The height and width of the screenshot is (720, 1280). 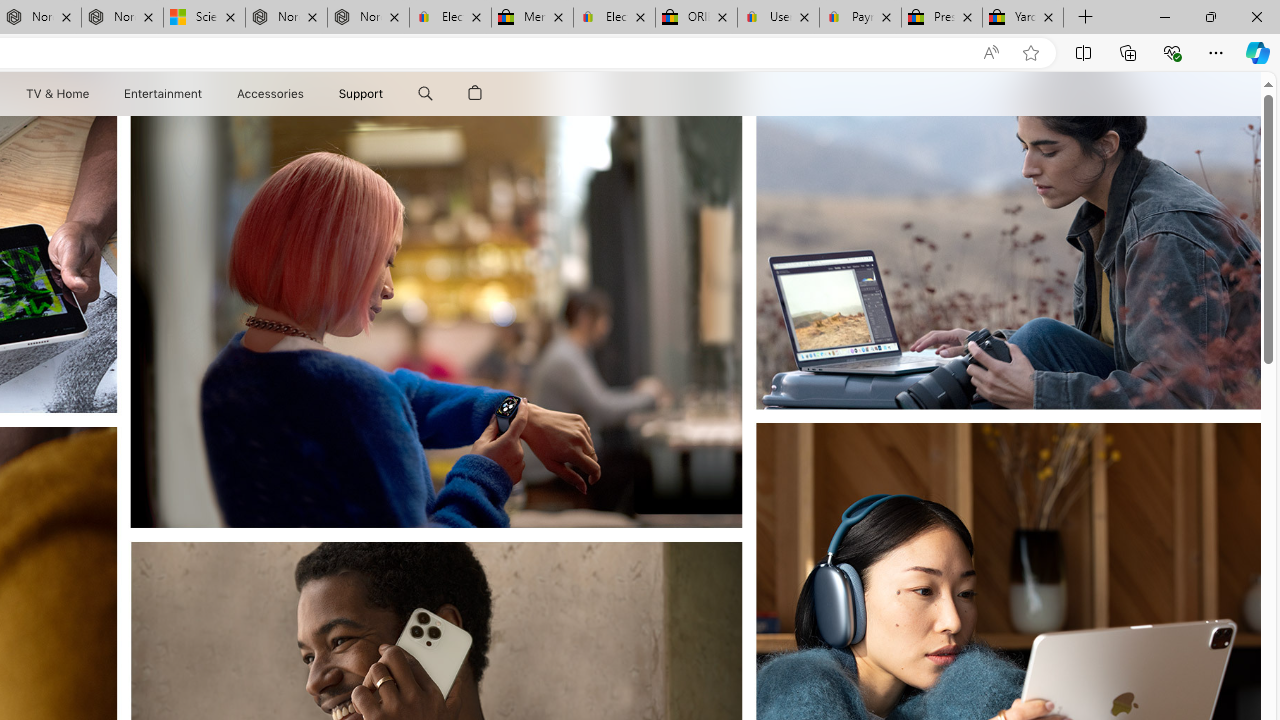 What do you see at coordinates (270, 94) in the screenshot?
I see `Accessories` at bounding box center [270, 94].